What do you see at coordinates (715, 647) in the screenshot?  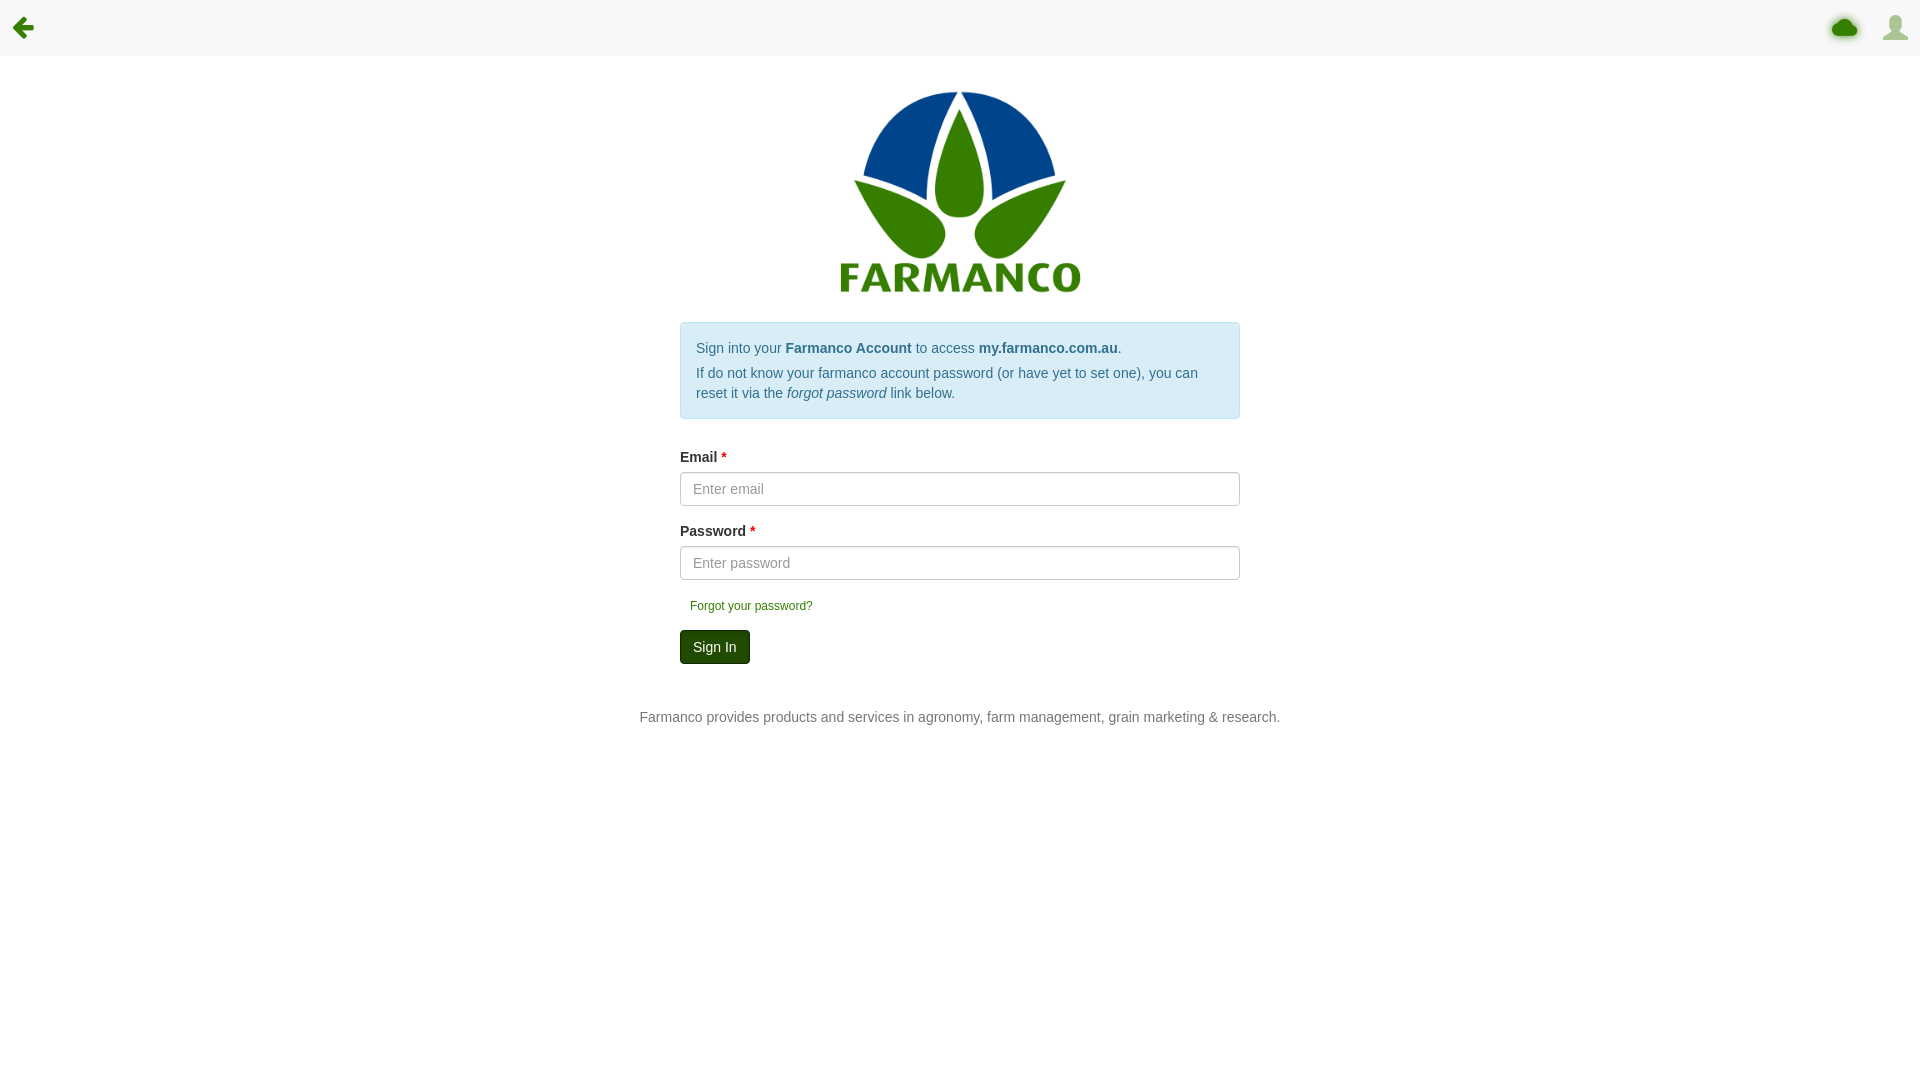 I see `Sign In` at bounding box center [715, 647].